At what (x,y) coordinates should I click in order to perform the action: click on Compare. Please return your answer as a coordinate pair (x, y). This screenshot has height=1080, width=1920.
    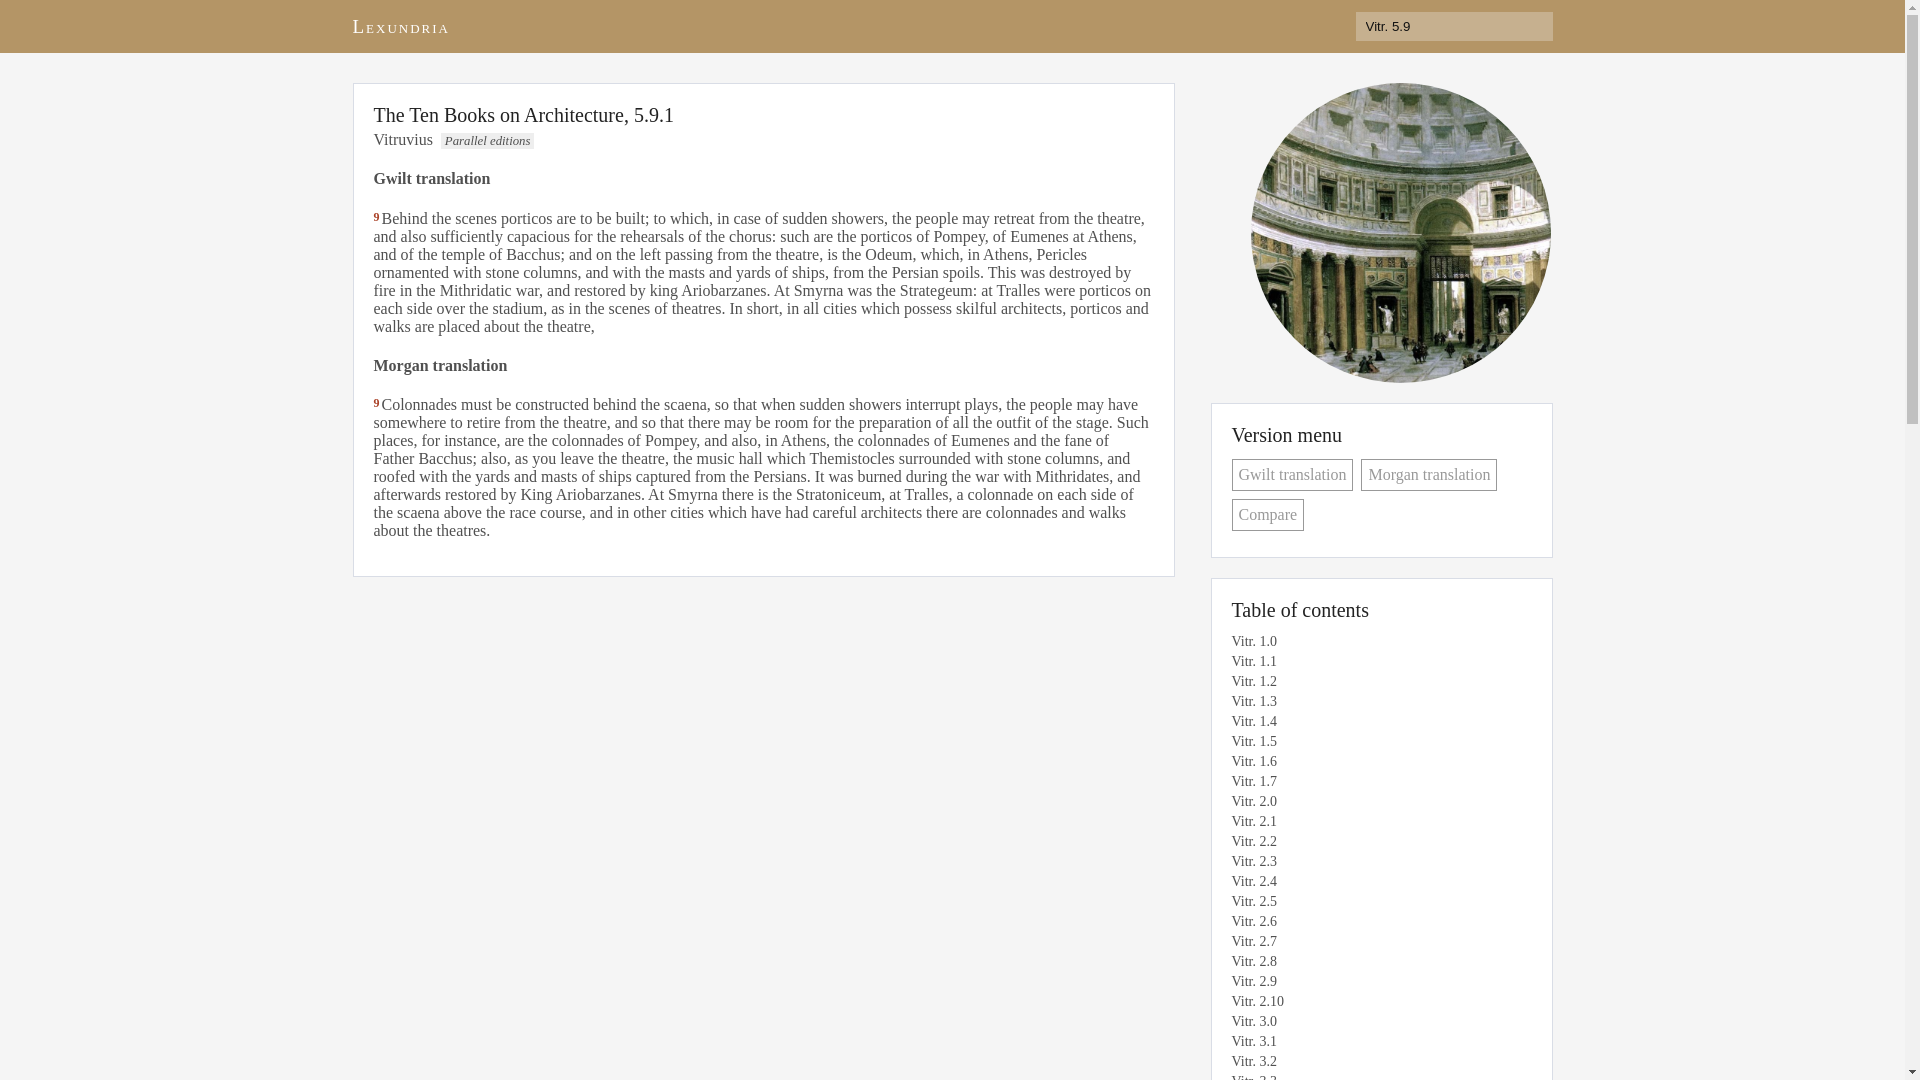
    Looking at the image, I should click on (1268, 514).